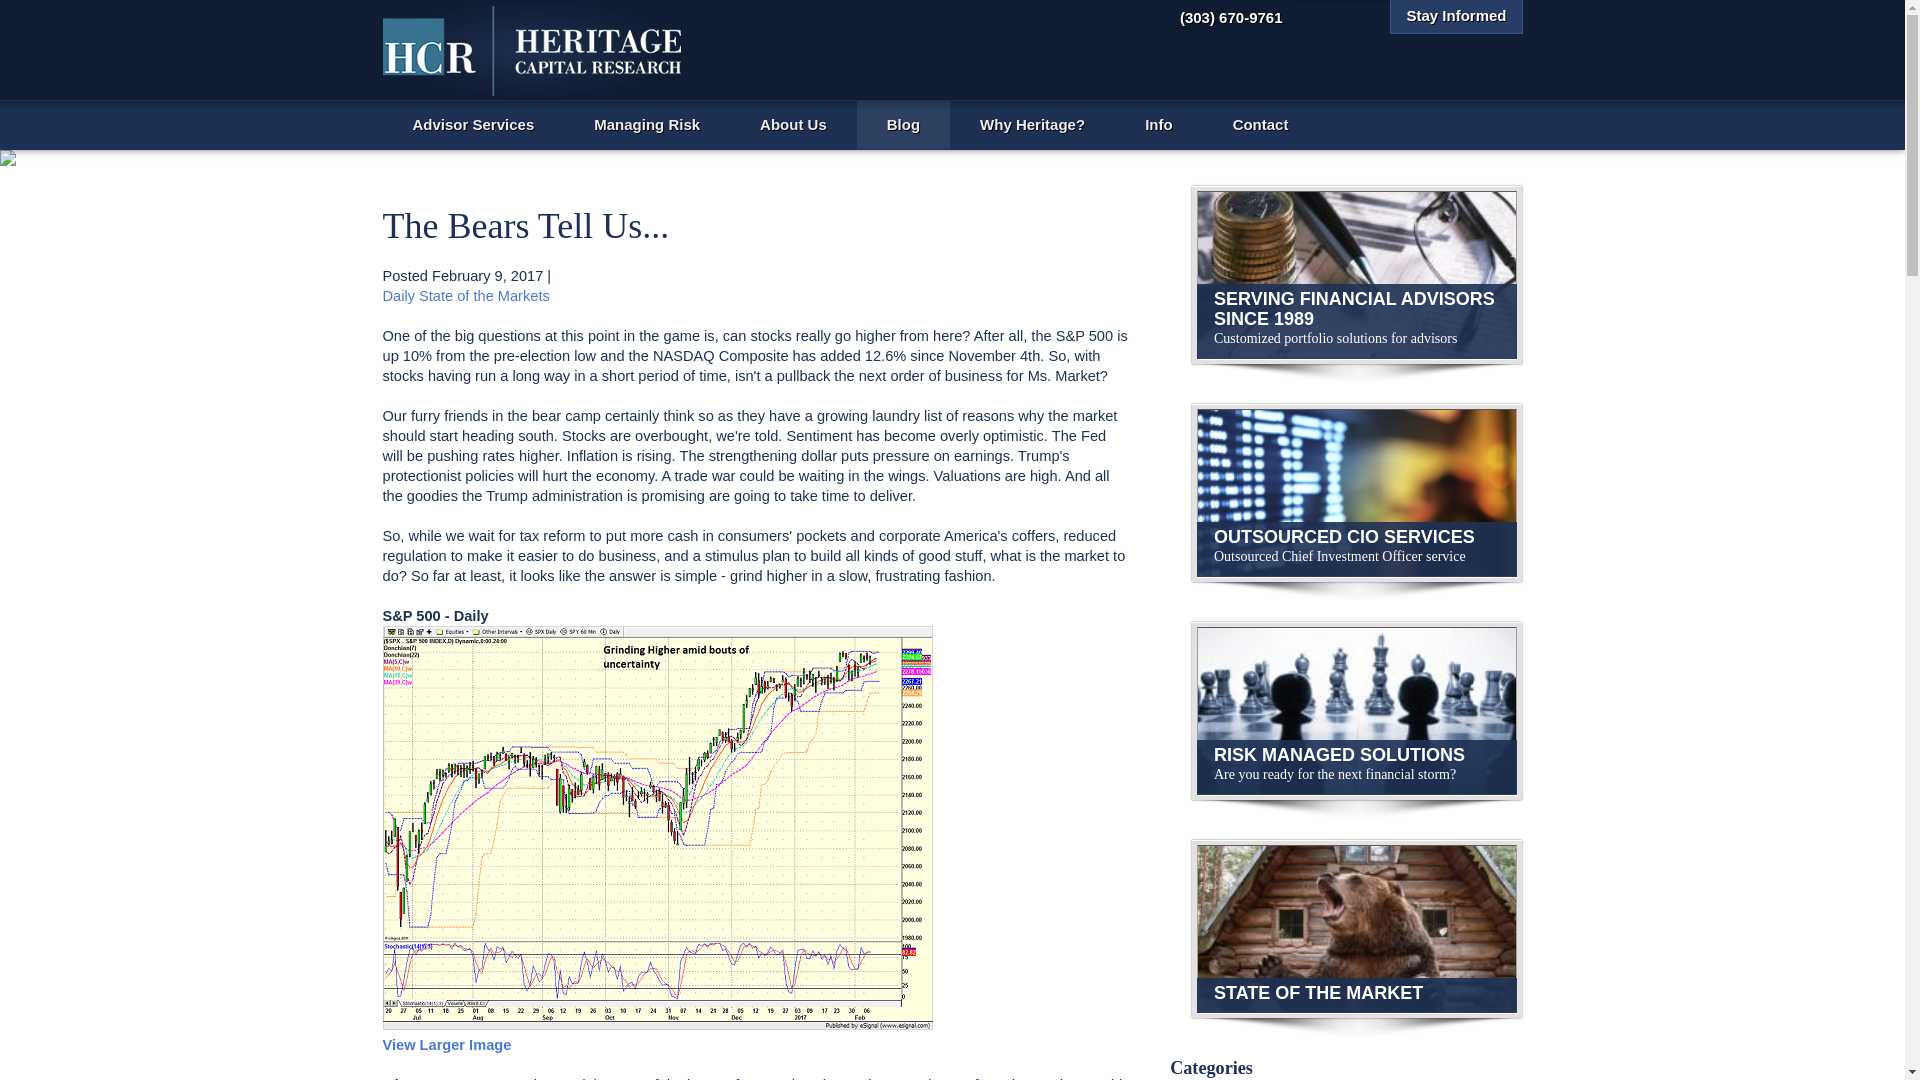 Image resolution: width=1920 pixels, height=1080 pixels. Describe the element at coordinates (1261, 125) in the screenshot. I see `Contact` at that location.